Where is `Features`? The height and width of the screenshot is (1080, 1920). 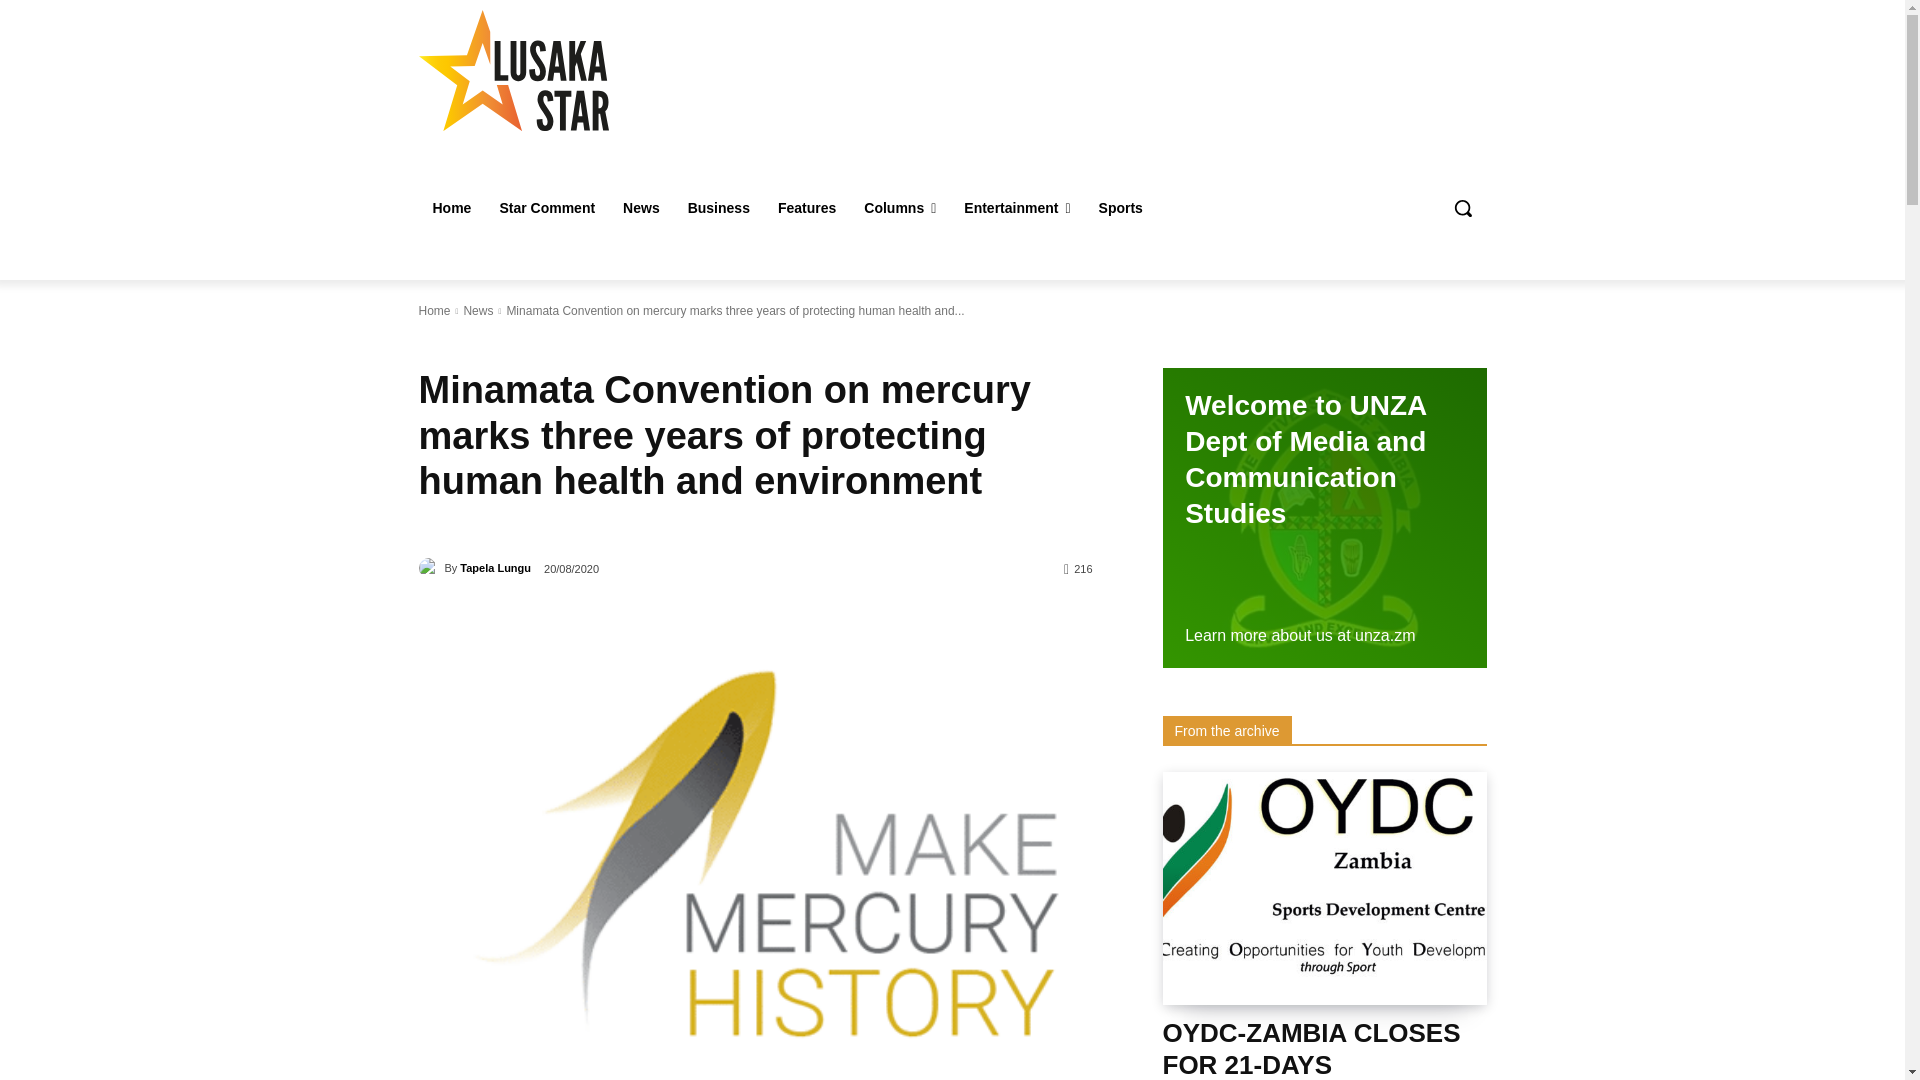
Features is located at coordinates (807, 208).